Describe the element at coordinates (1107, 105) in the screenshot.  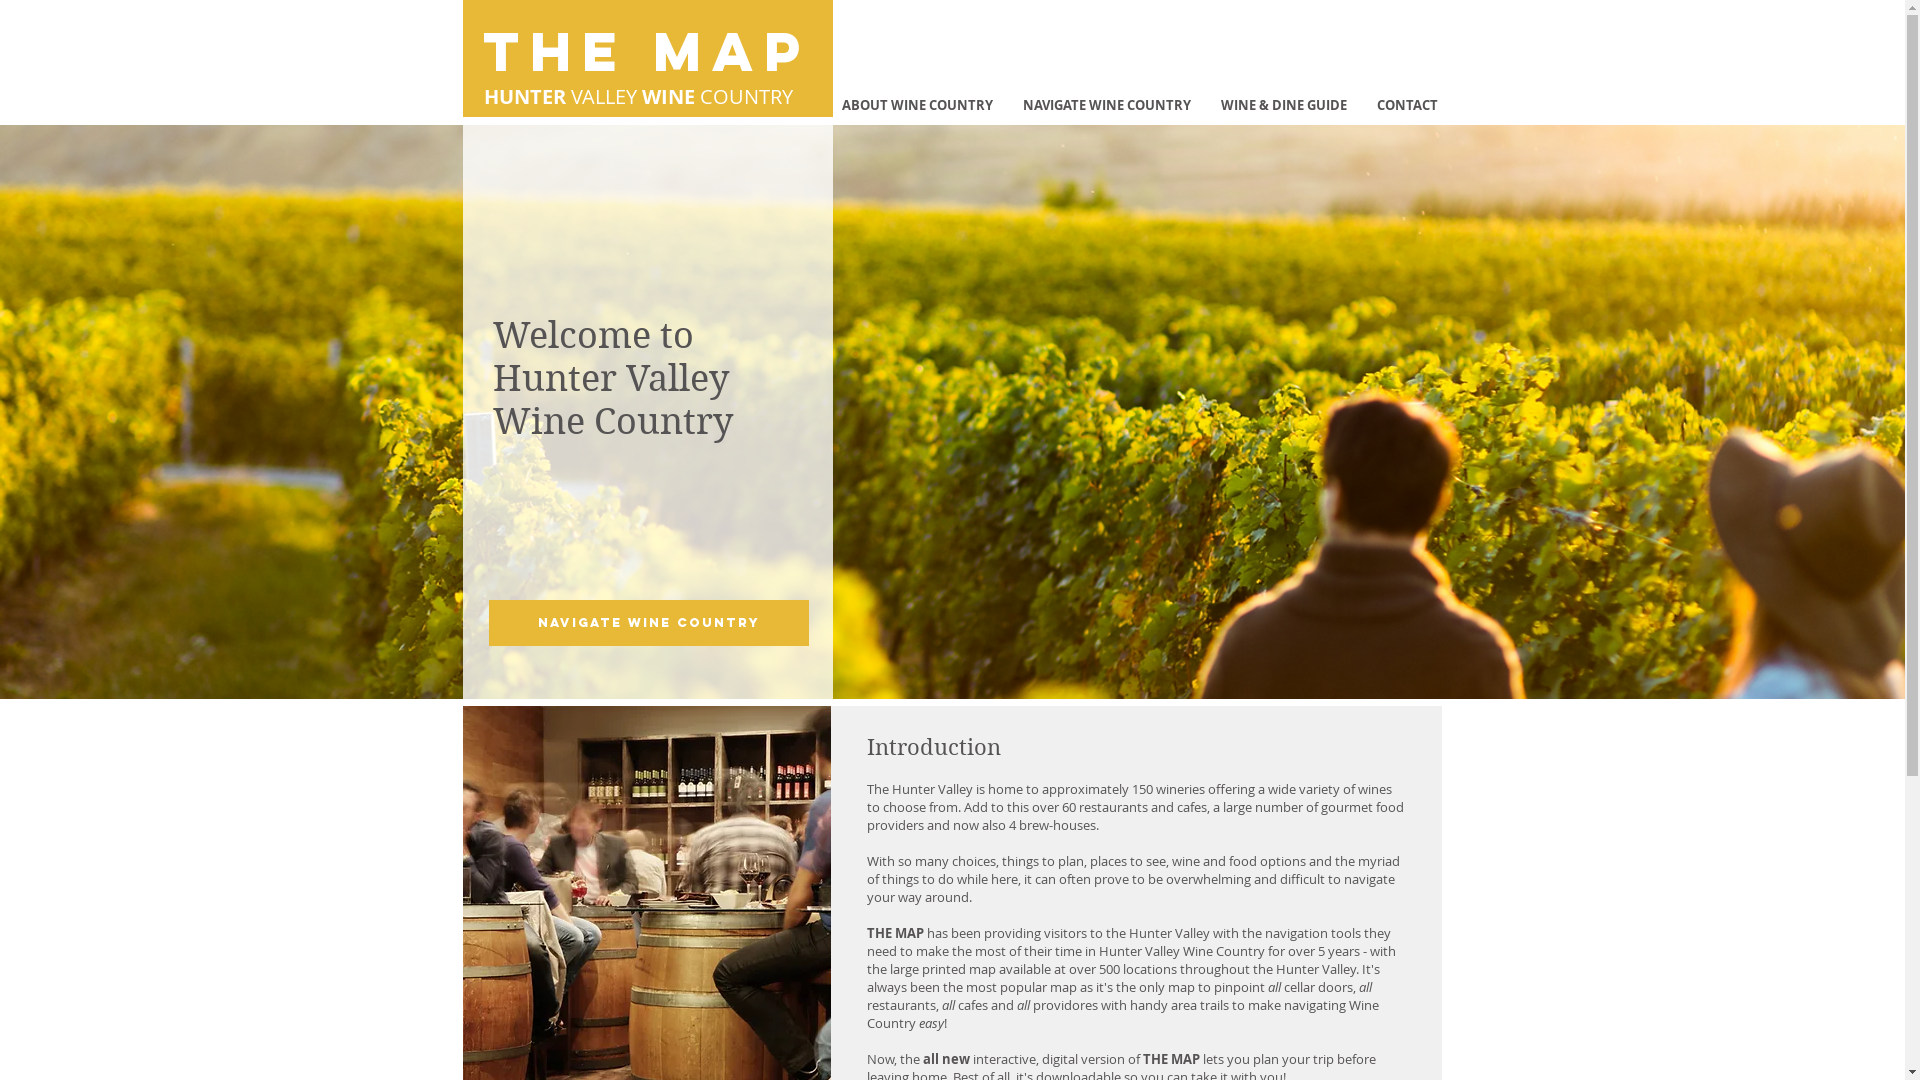
I see `NAVIGATE WINE COUNTRY` at that location.